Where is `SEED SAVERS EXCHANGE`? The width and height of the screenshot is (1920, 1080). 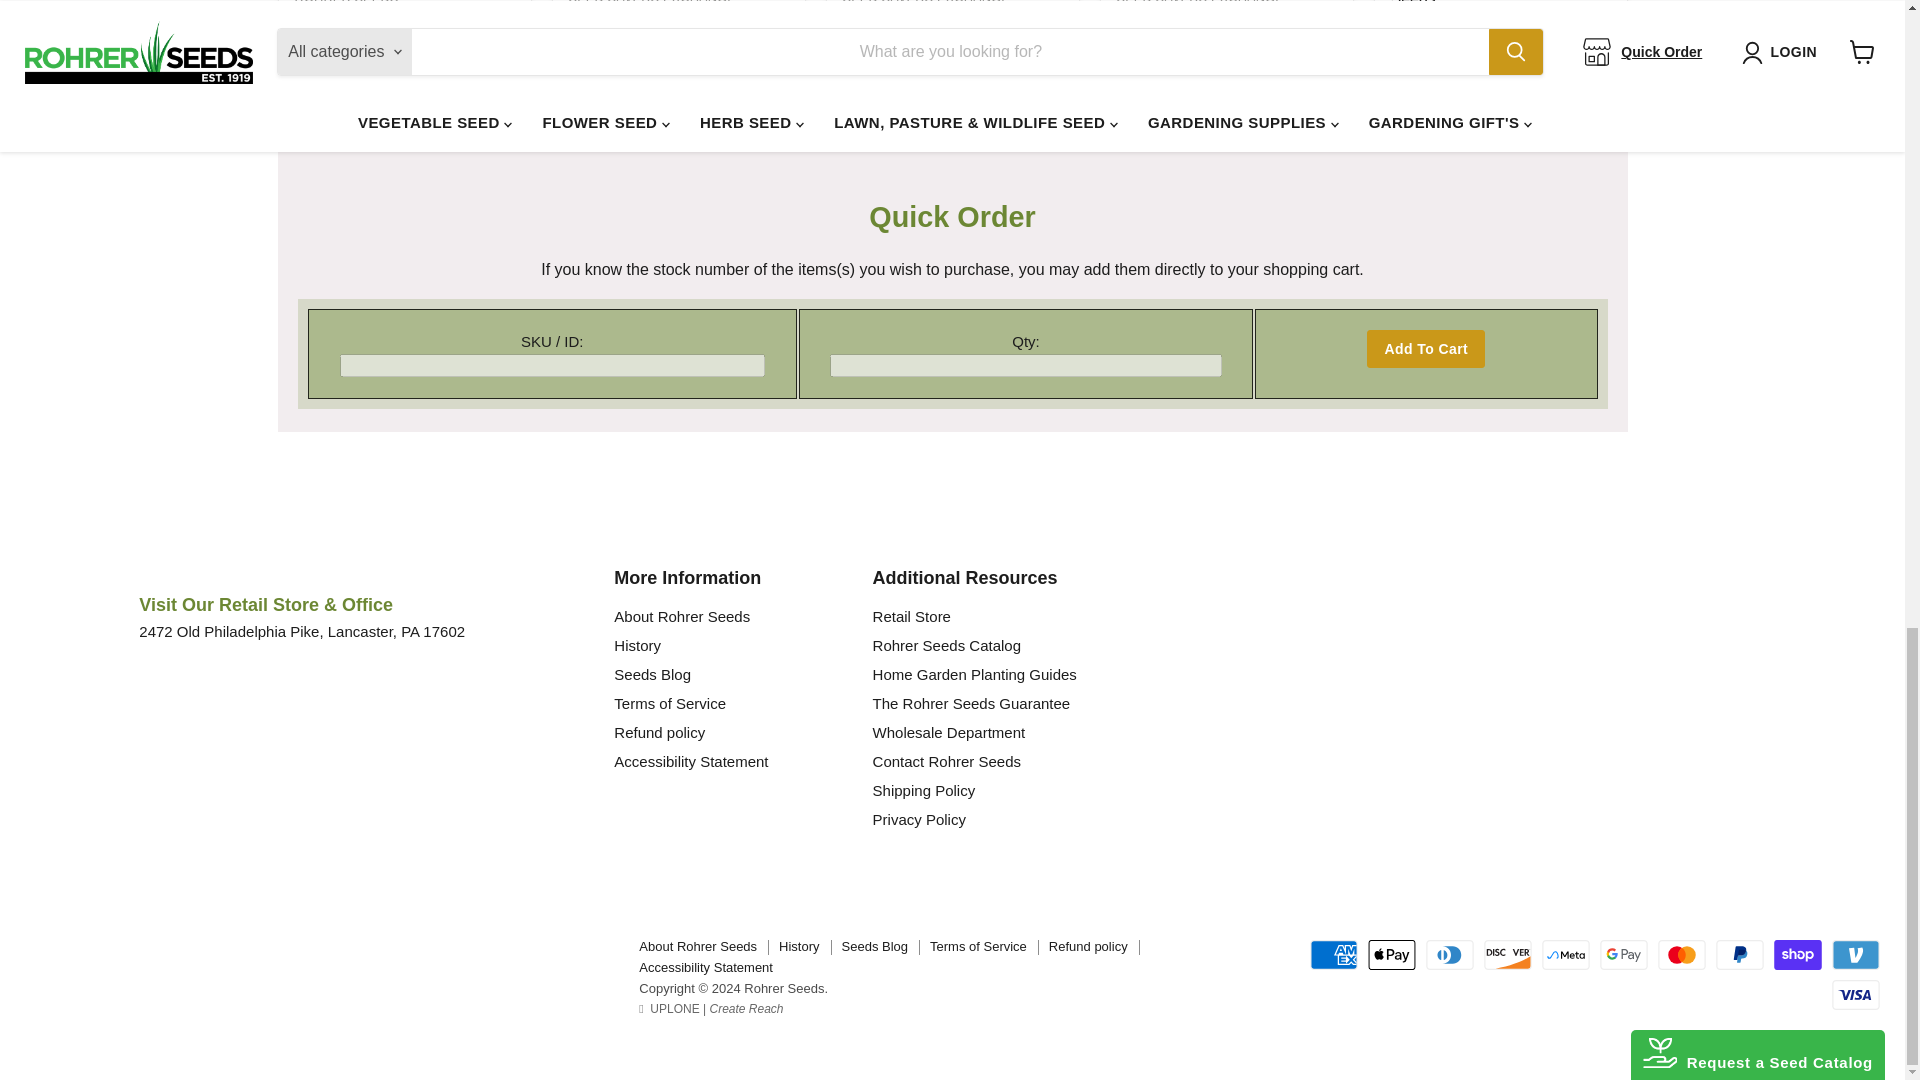
SEED SAVERS EXCHANGE is located at coordinates (652, 2).